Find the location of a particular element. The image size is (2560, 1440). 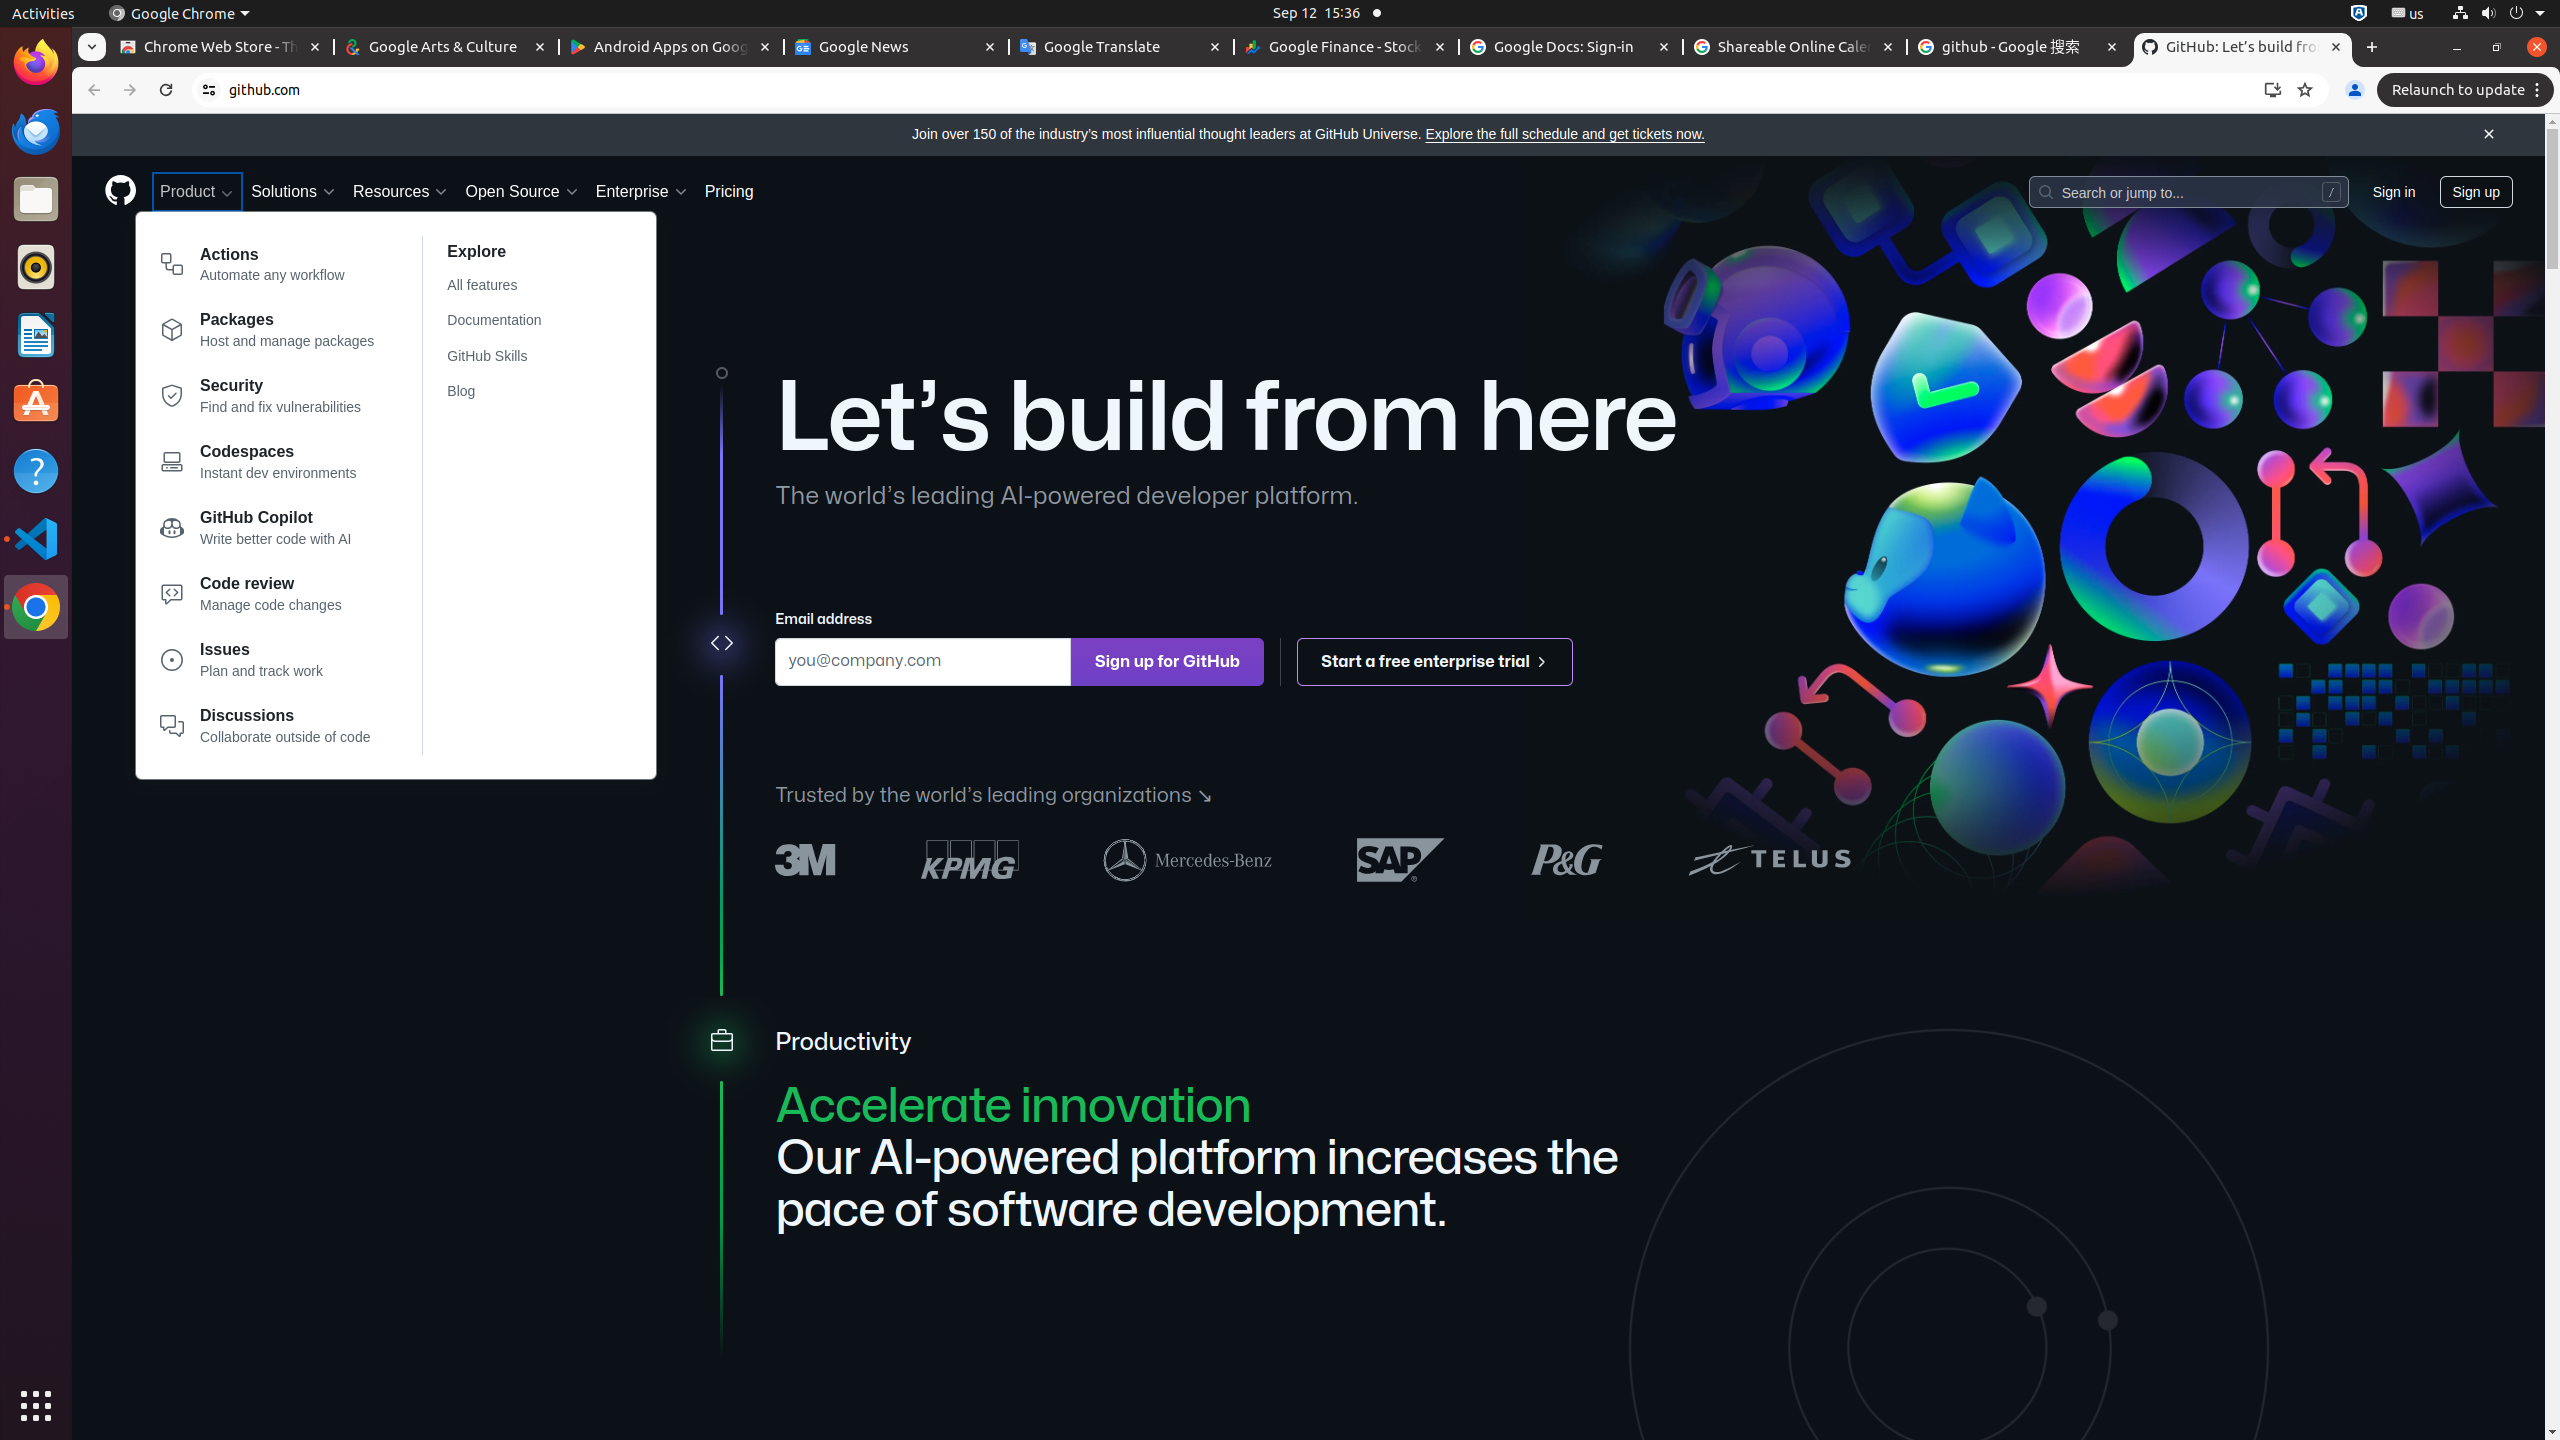

Android Apps on Google Play - Memory usage - 52.4 MB is located at coordinates (672, 48).